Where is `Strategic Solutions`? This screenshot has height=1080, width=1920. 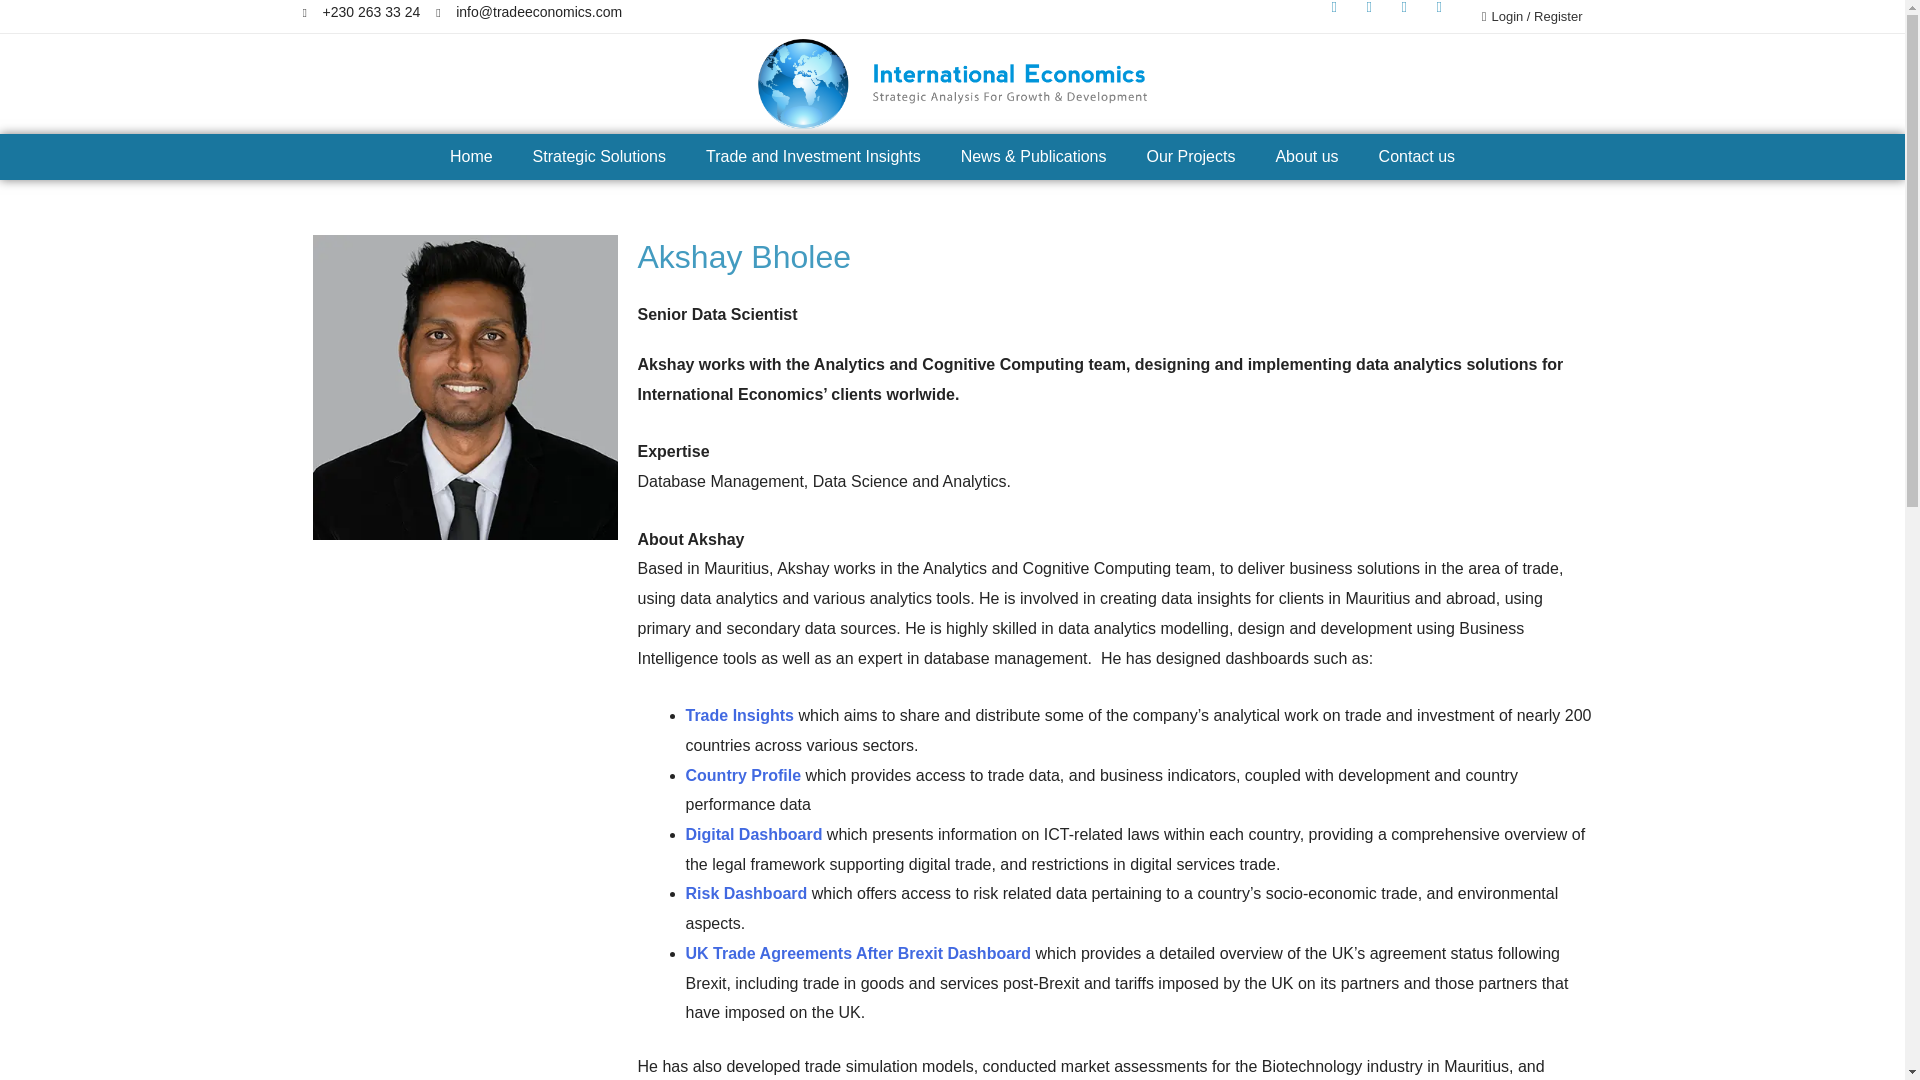
Strategic Solutions is located at coordinates (598, 156).